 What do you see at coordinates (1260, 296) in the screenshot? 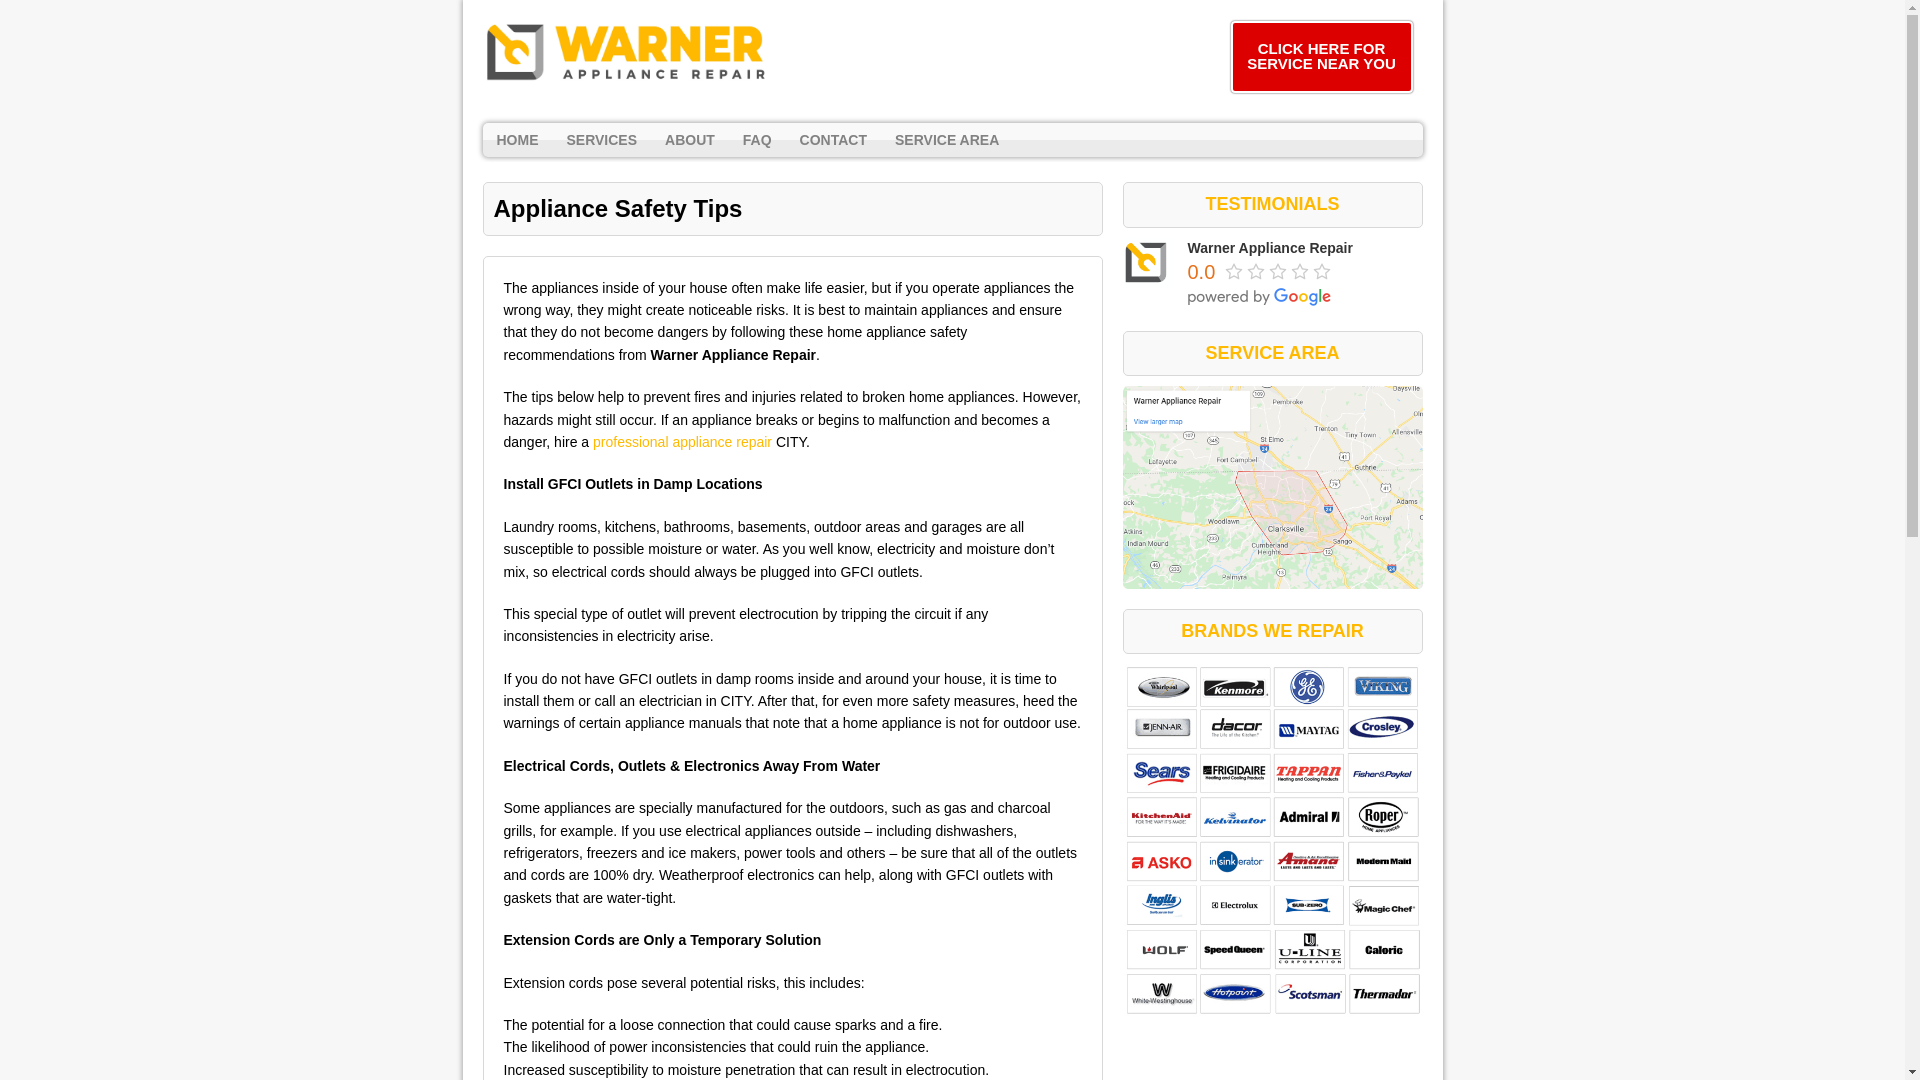
I see `powered by Google` at bounding box center [1260, 296].